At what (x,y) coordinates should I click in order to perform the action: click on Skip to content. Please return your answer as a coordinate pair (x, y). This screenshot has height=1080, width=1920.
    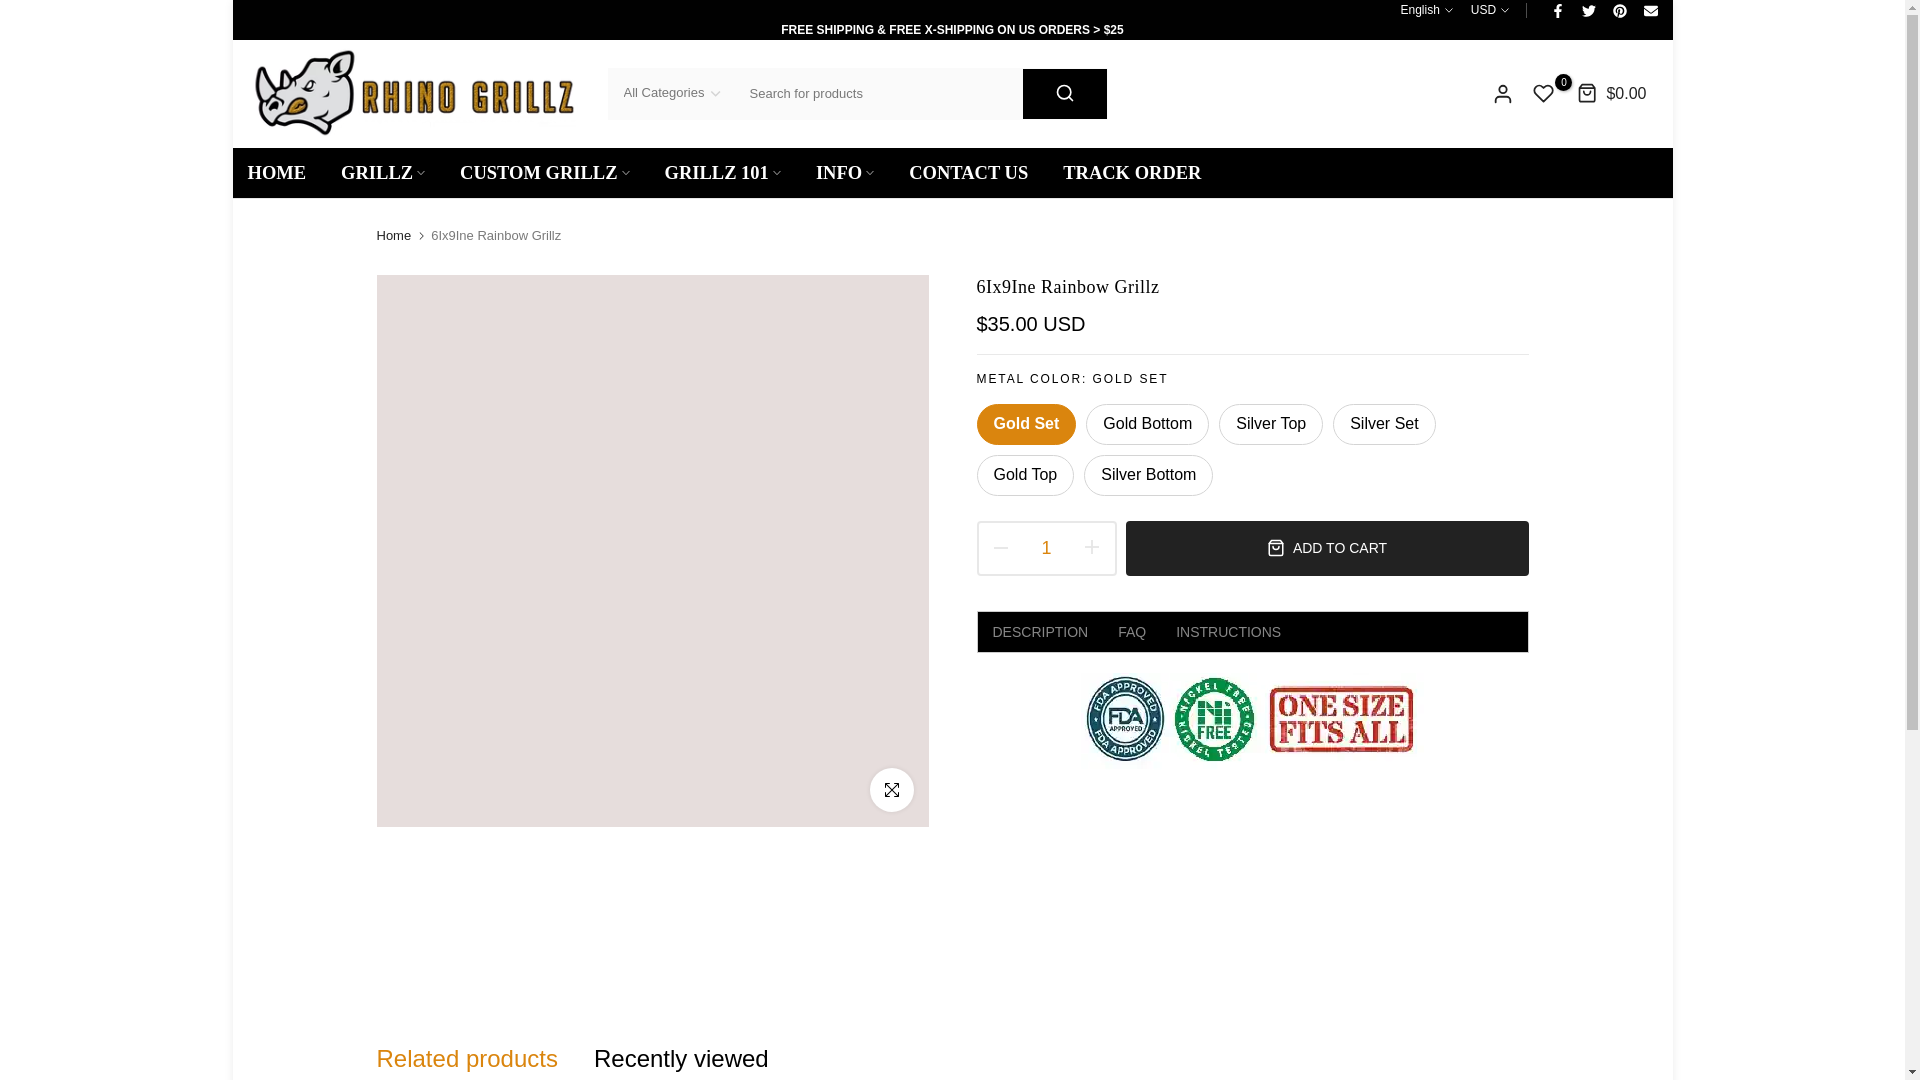
    Looking at the image, I should click on (14, 10).